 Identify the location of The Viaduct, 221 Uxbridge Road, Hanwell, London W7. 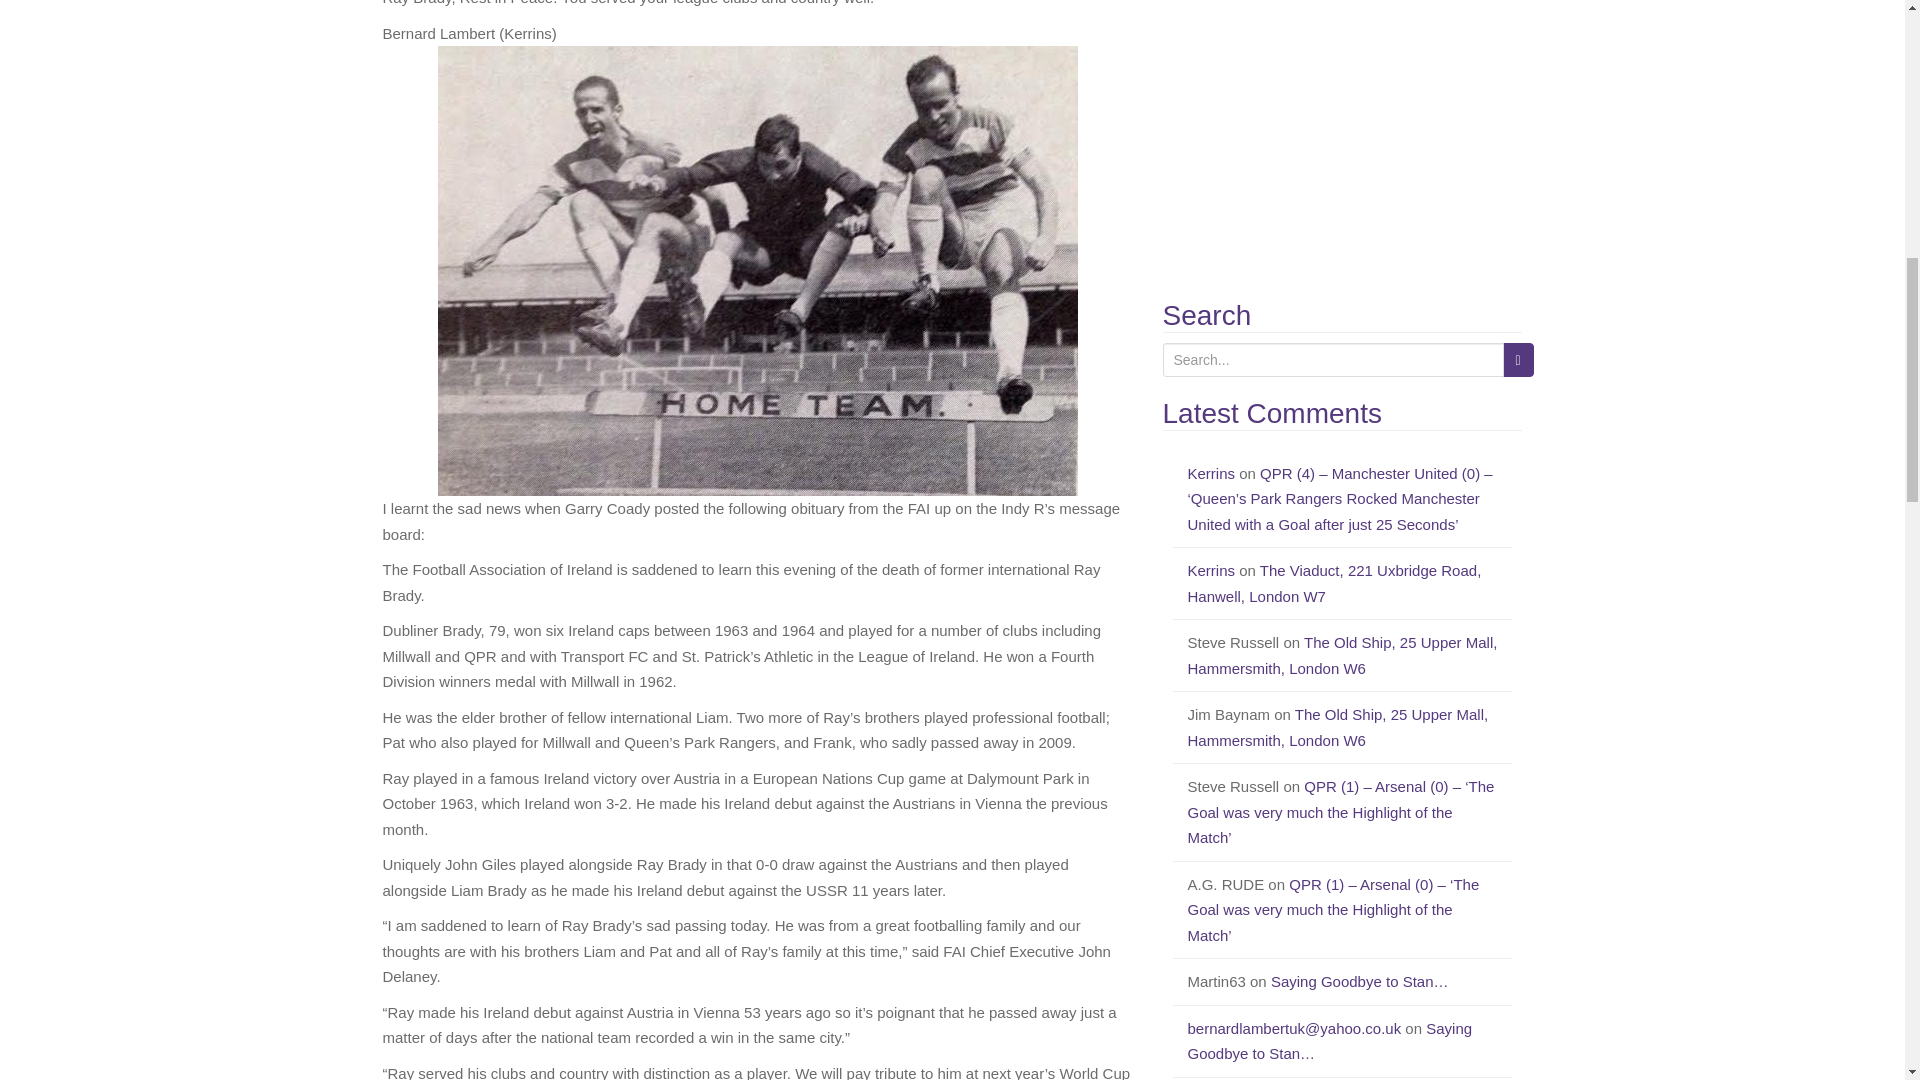
(1335, 582).